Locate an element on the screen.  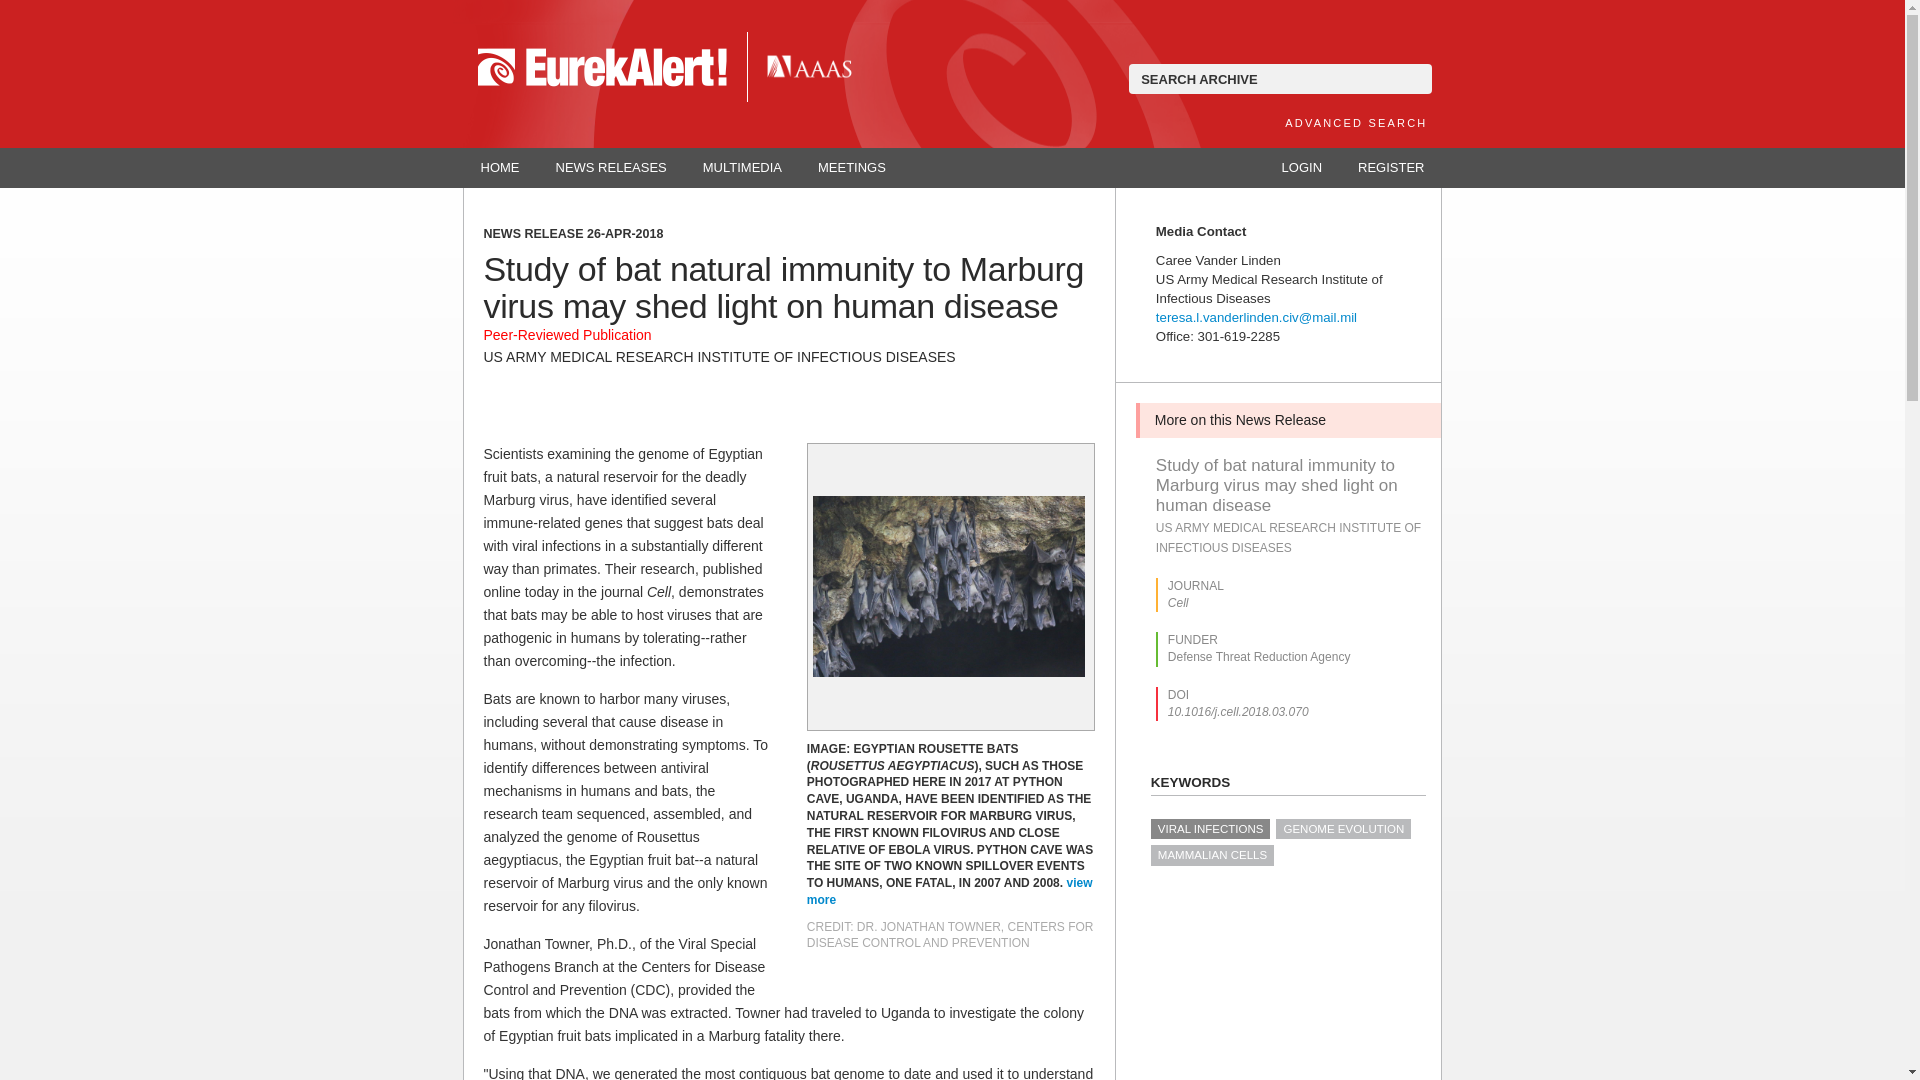
Peer-Reviewed Publication is located at coordinates (568, 335).